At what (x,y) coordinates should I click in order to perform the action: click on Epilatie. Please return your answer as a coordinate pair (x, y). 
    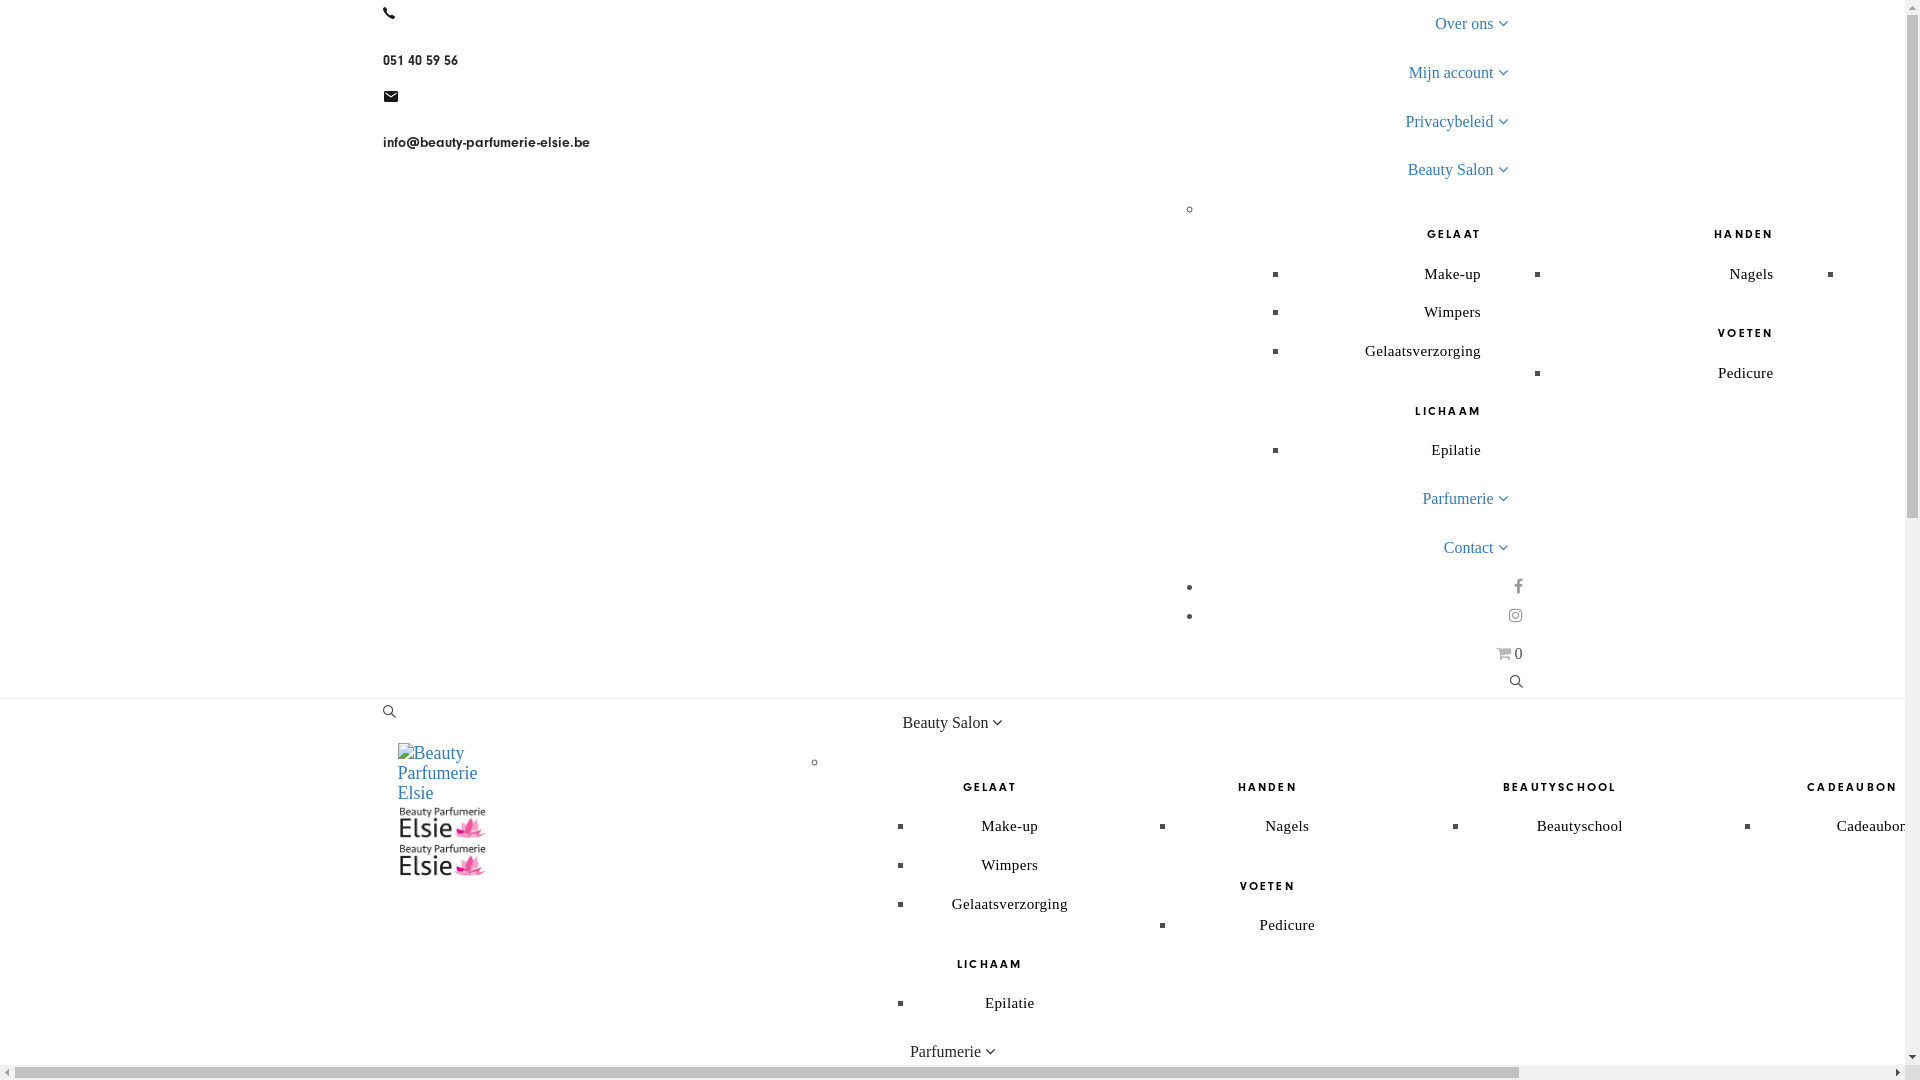
    Looking at the image, I should click on (1456, 450).